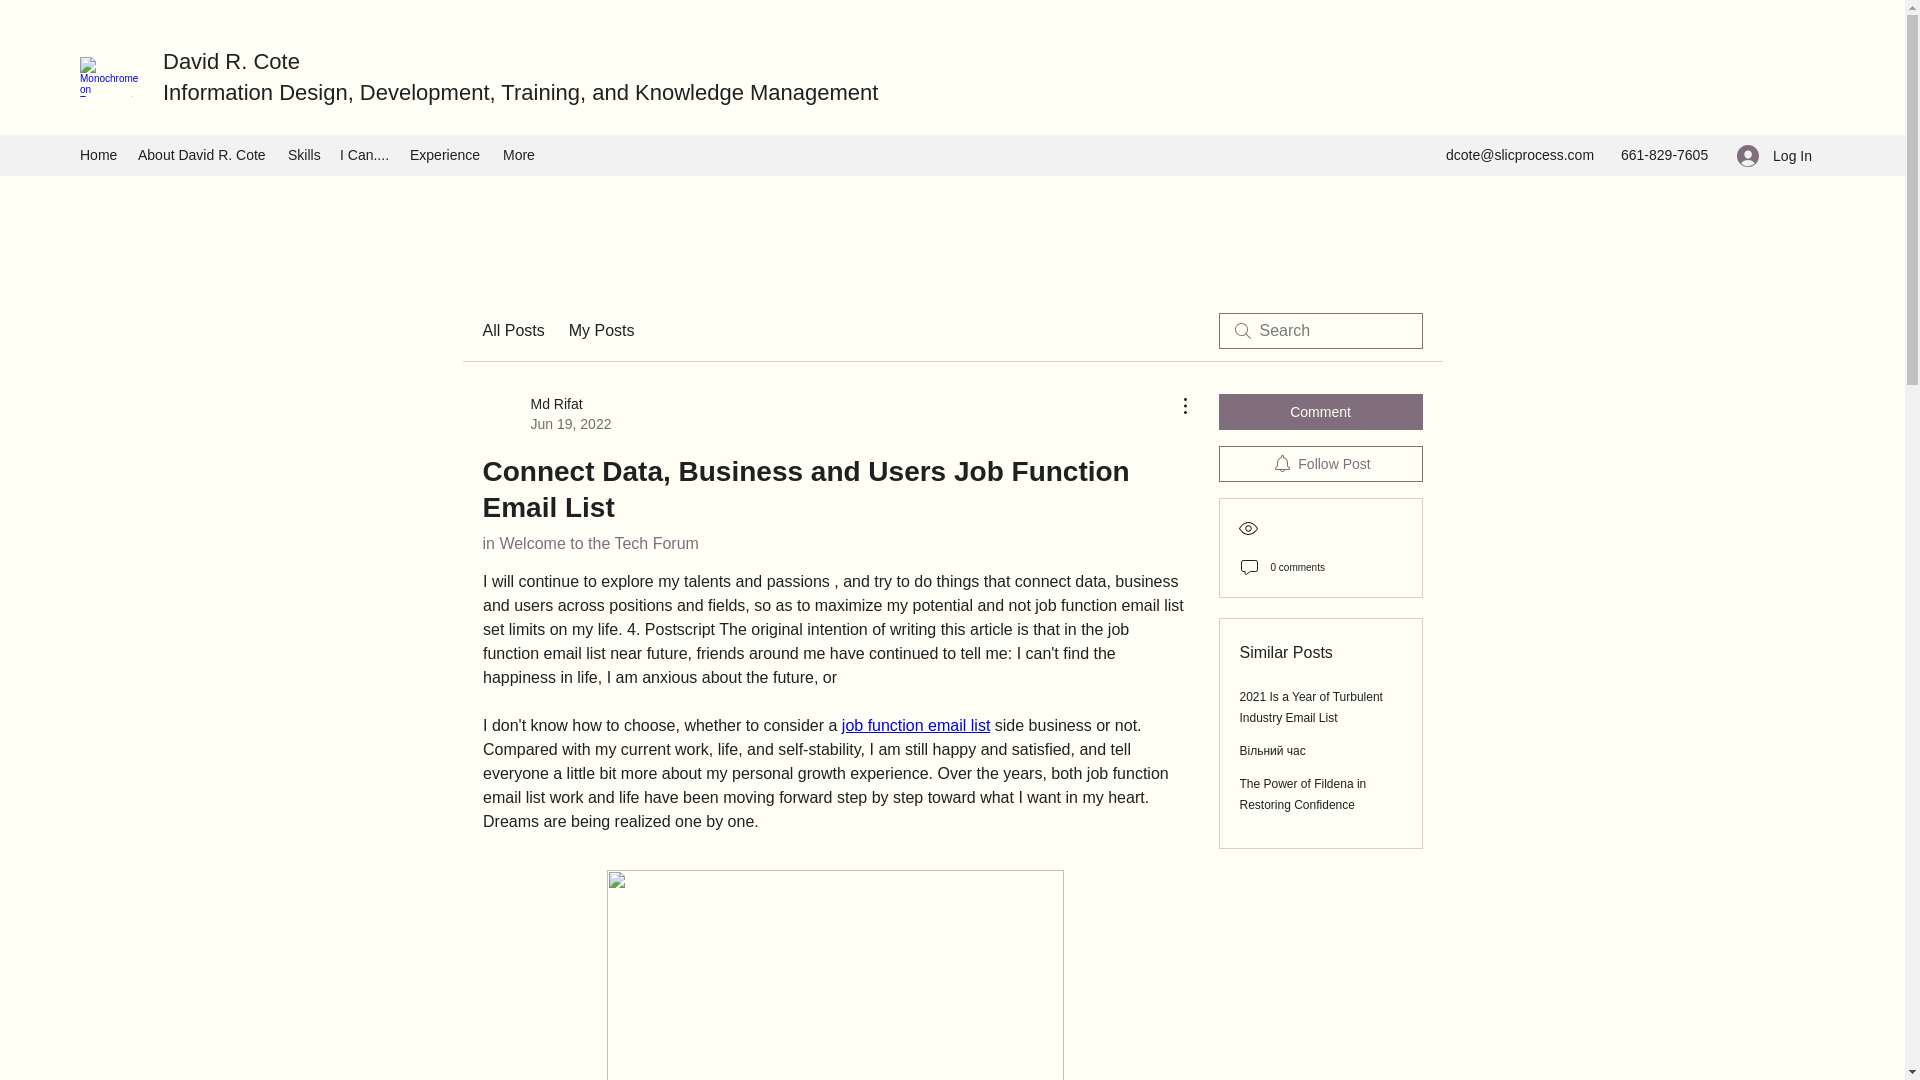 The width and height of the screenshot is (1920, 1080). I want to click on Comment, so click(1320, 412).